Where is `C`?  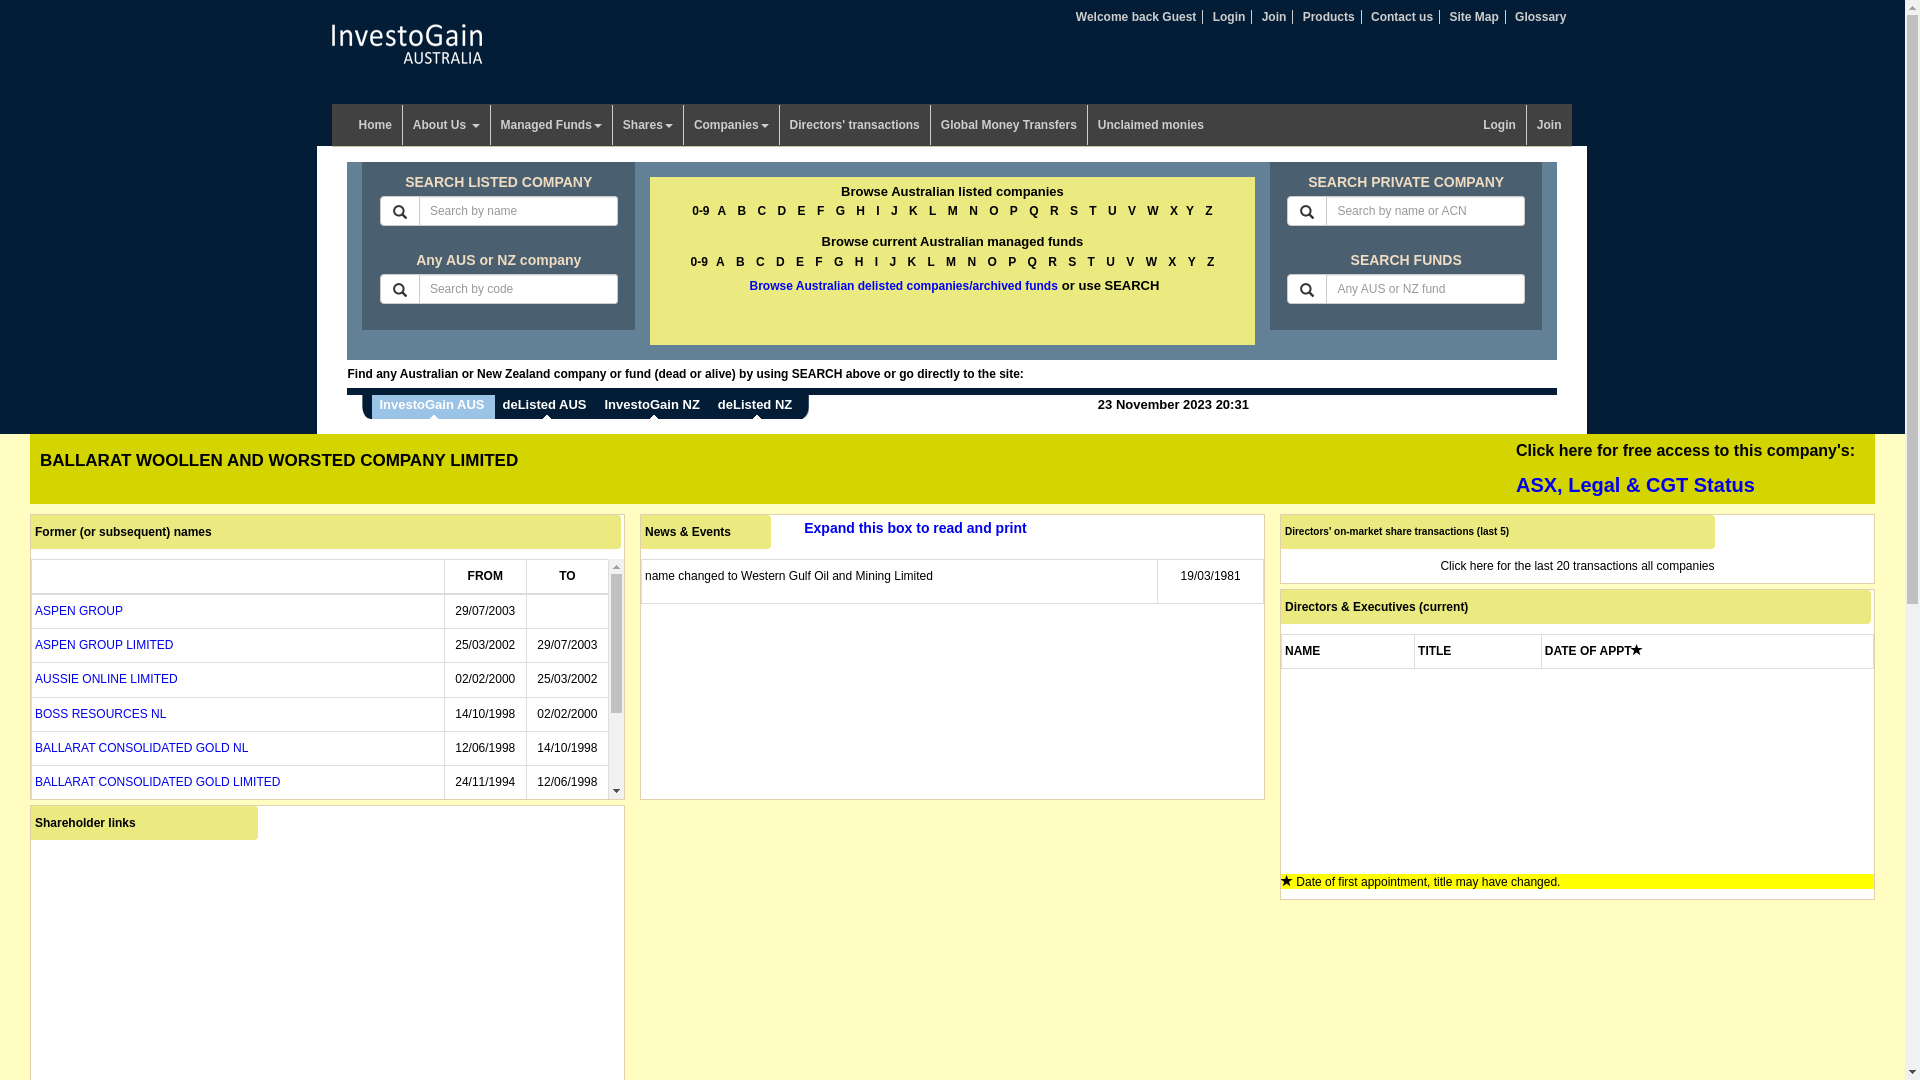
C is located at coordinates (760, 262).